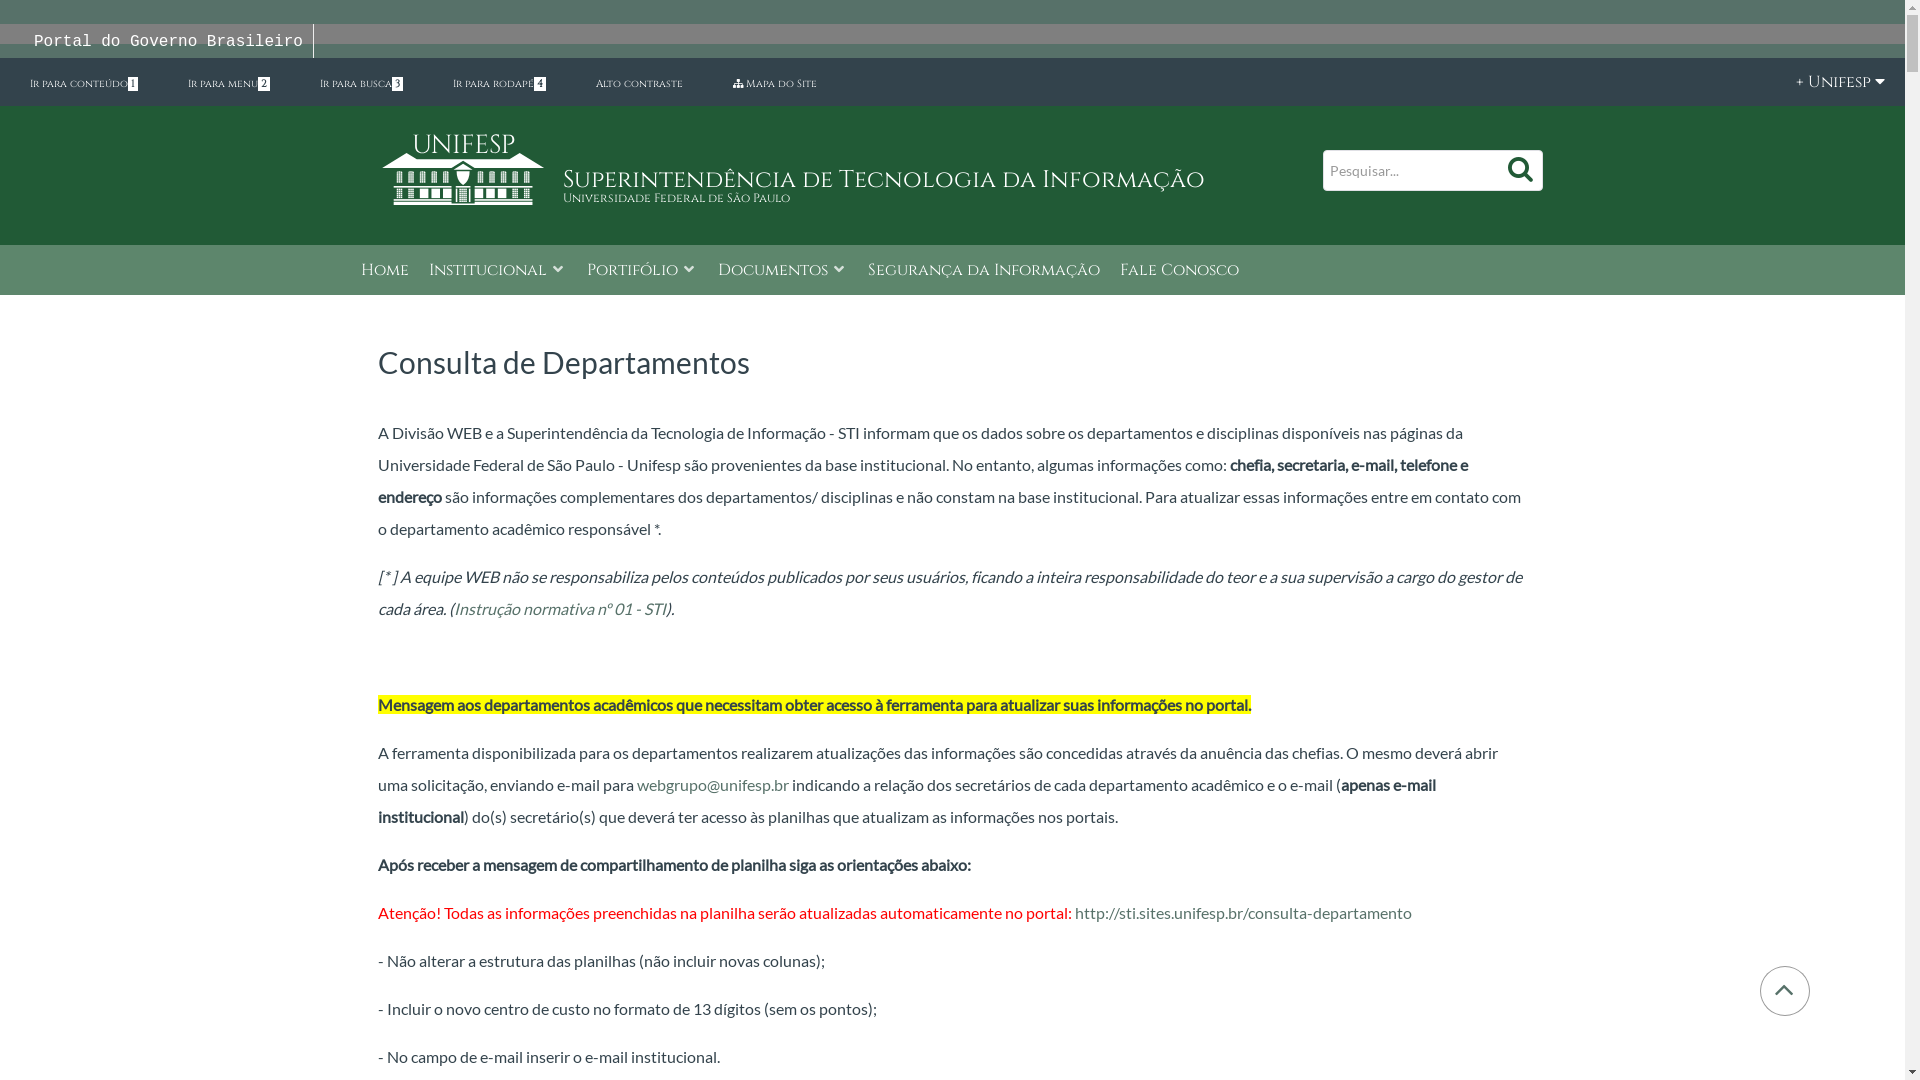 This screenshot has height=1080, width=1920. What do you see at coordinates (1242, 912) in the screenshot?
I see `http://sti.sites.unifesp.br/consulta-departamento` at bounding box center [1242, 912].